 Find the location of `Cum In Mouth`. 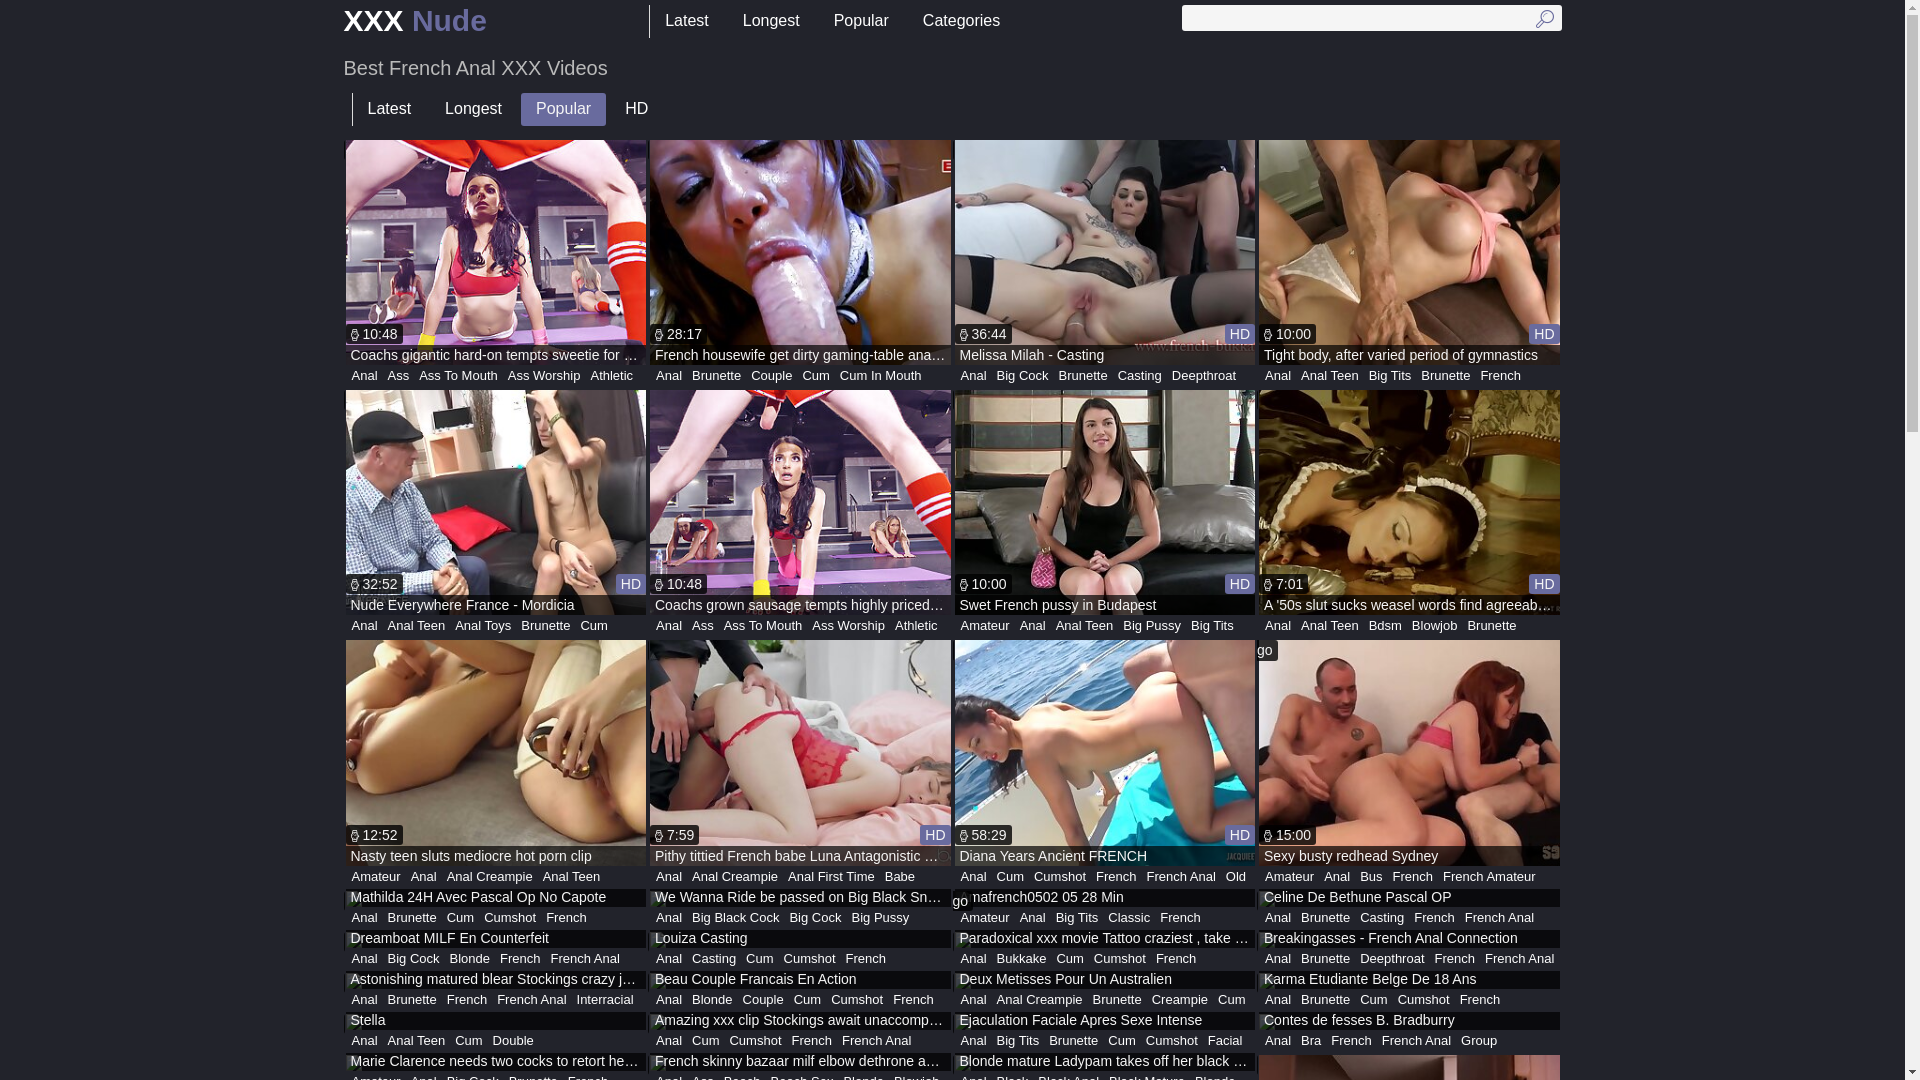

Cum In Mouth is located at coordinates (881, 376).